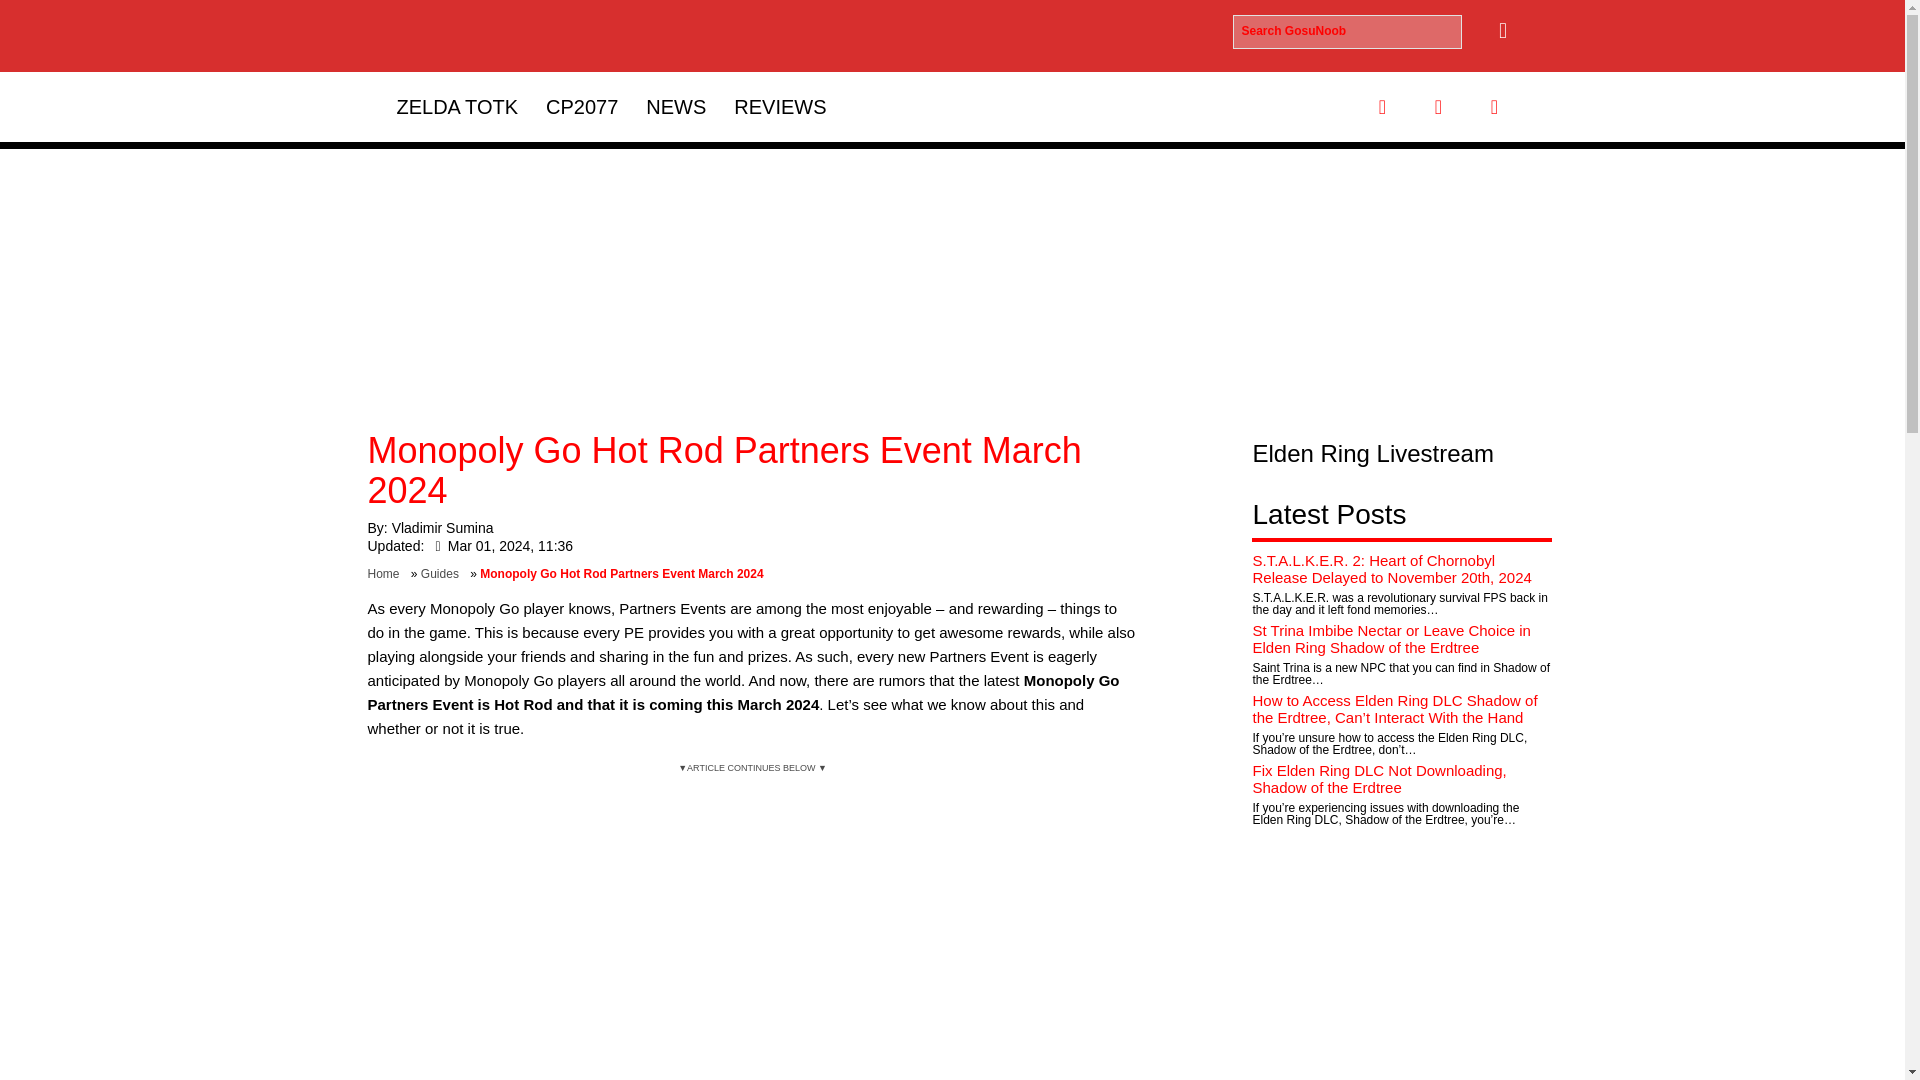  I want to click on Guides, so click(443, 574).